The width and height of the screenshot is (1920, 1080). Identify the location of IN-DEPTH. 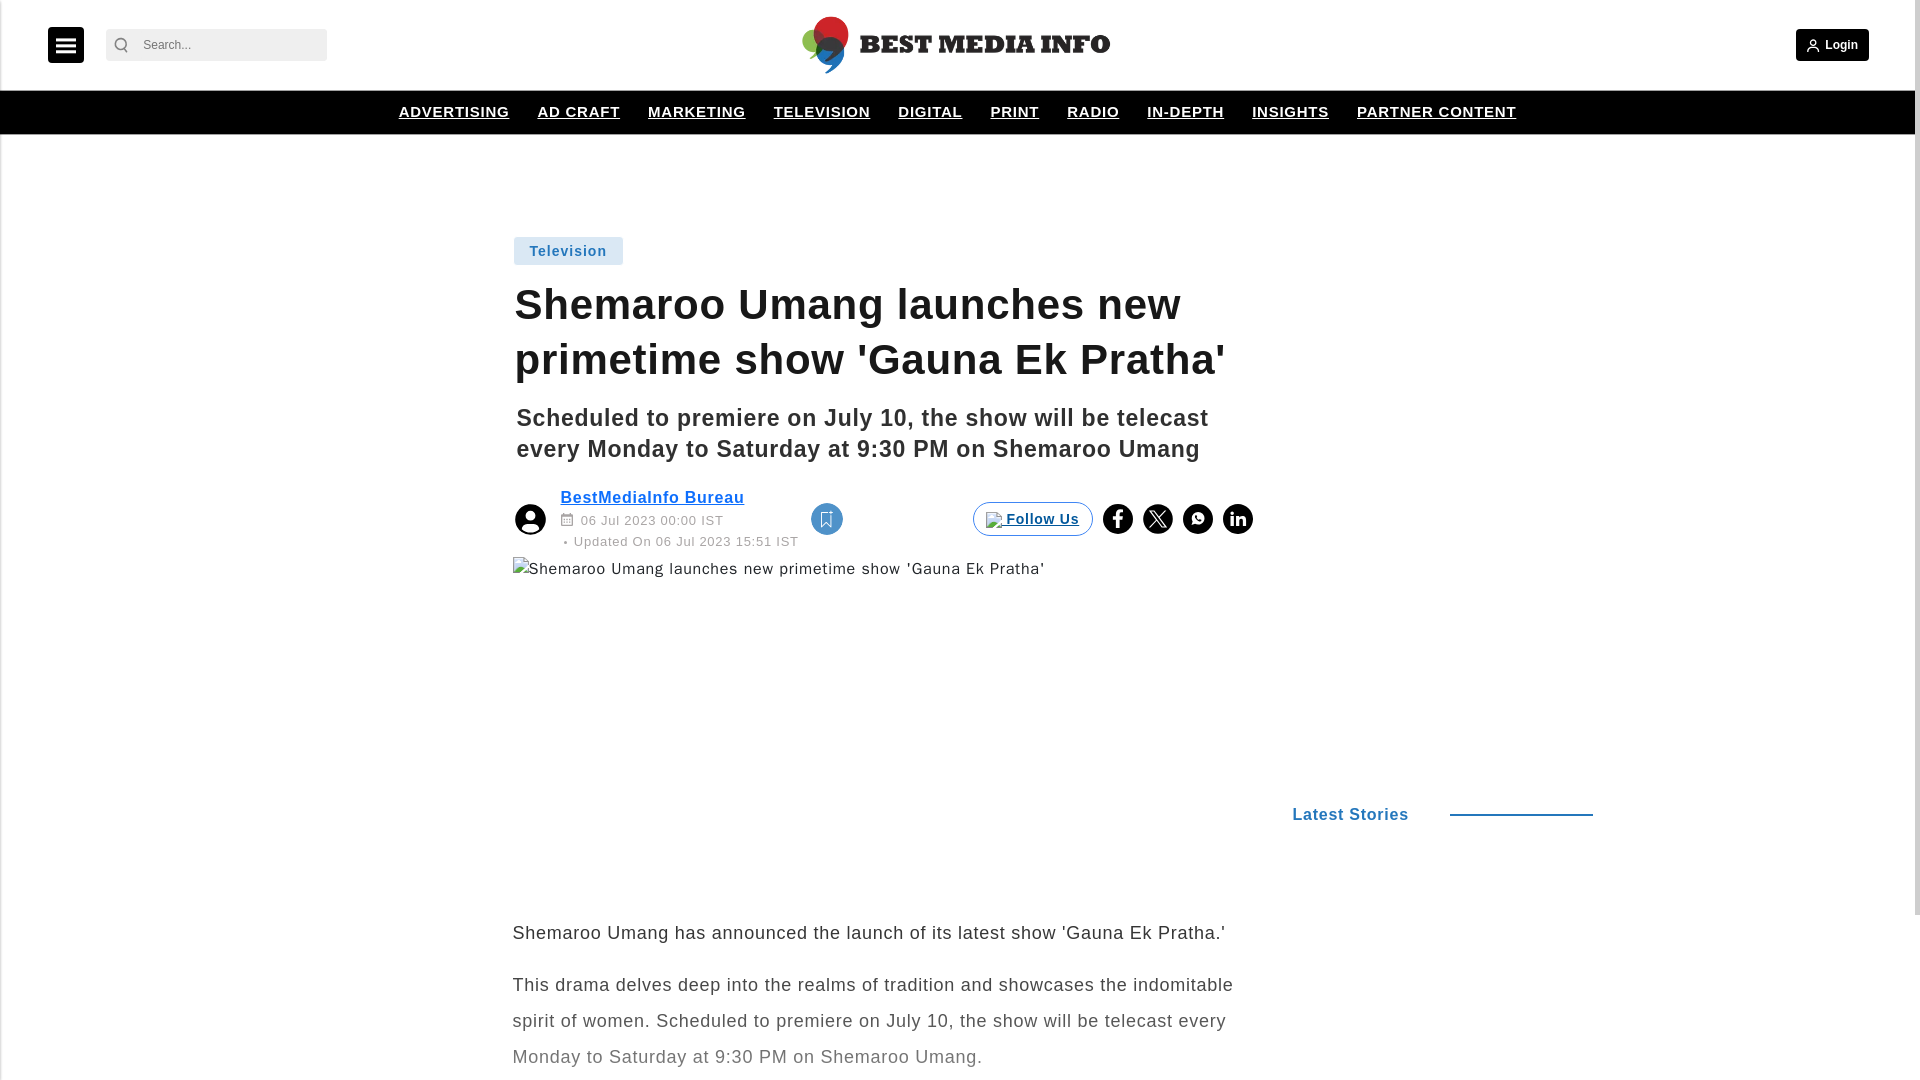
(1185, 112).